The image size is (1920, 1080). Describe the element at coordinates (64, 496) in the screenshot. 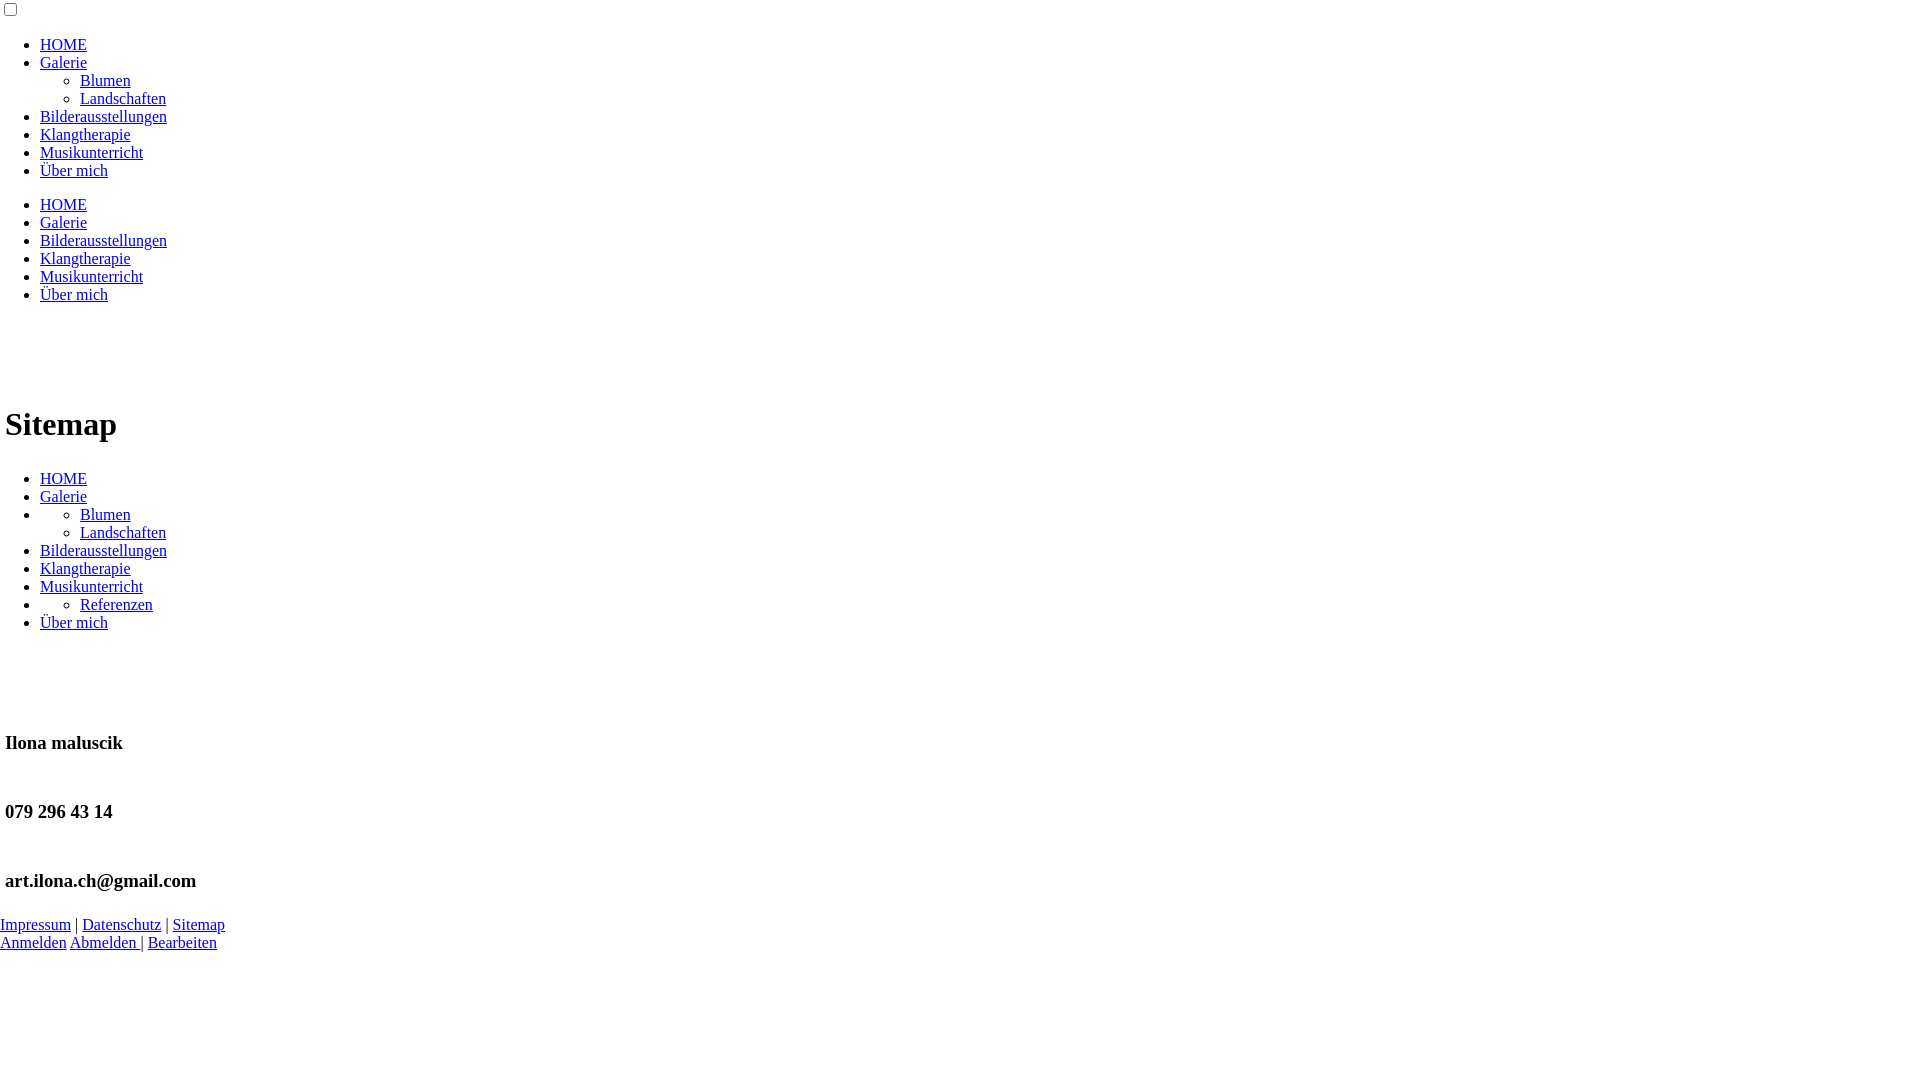

I see `Galerie` at that location.